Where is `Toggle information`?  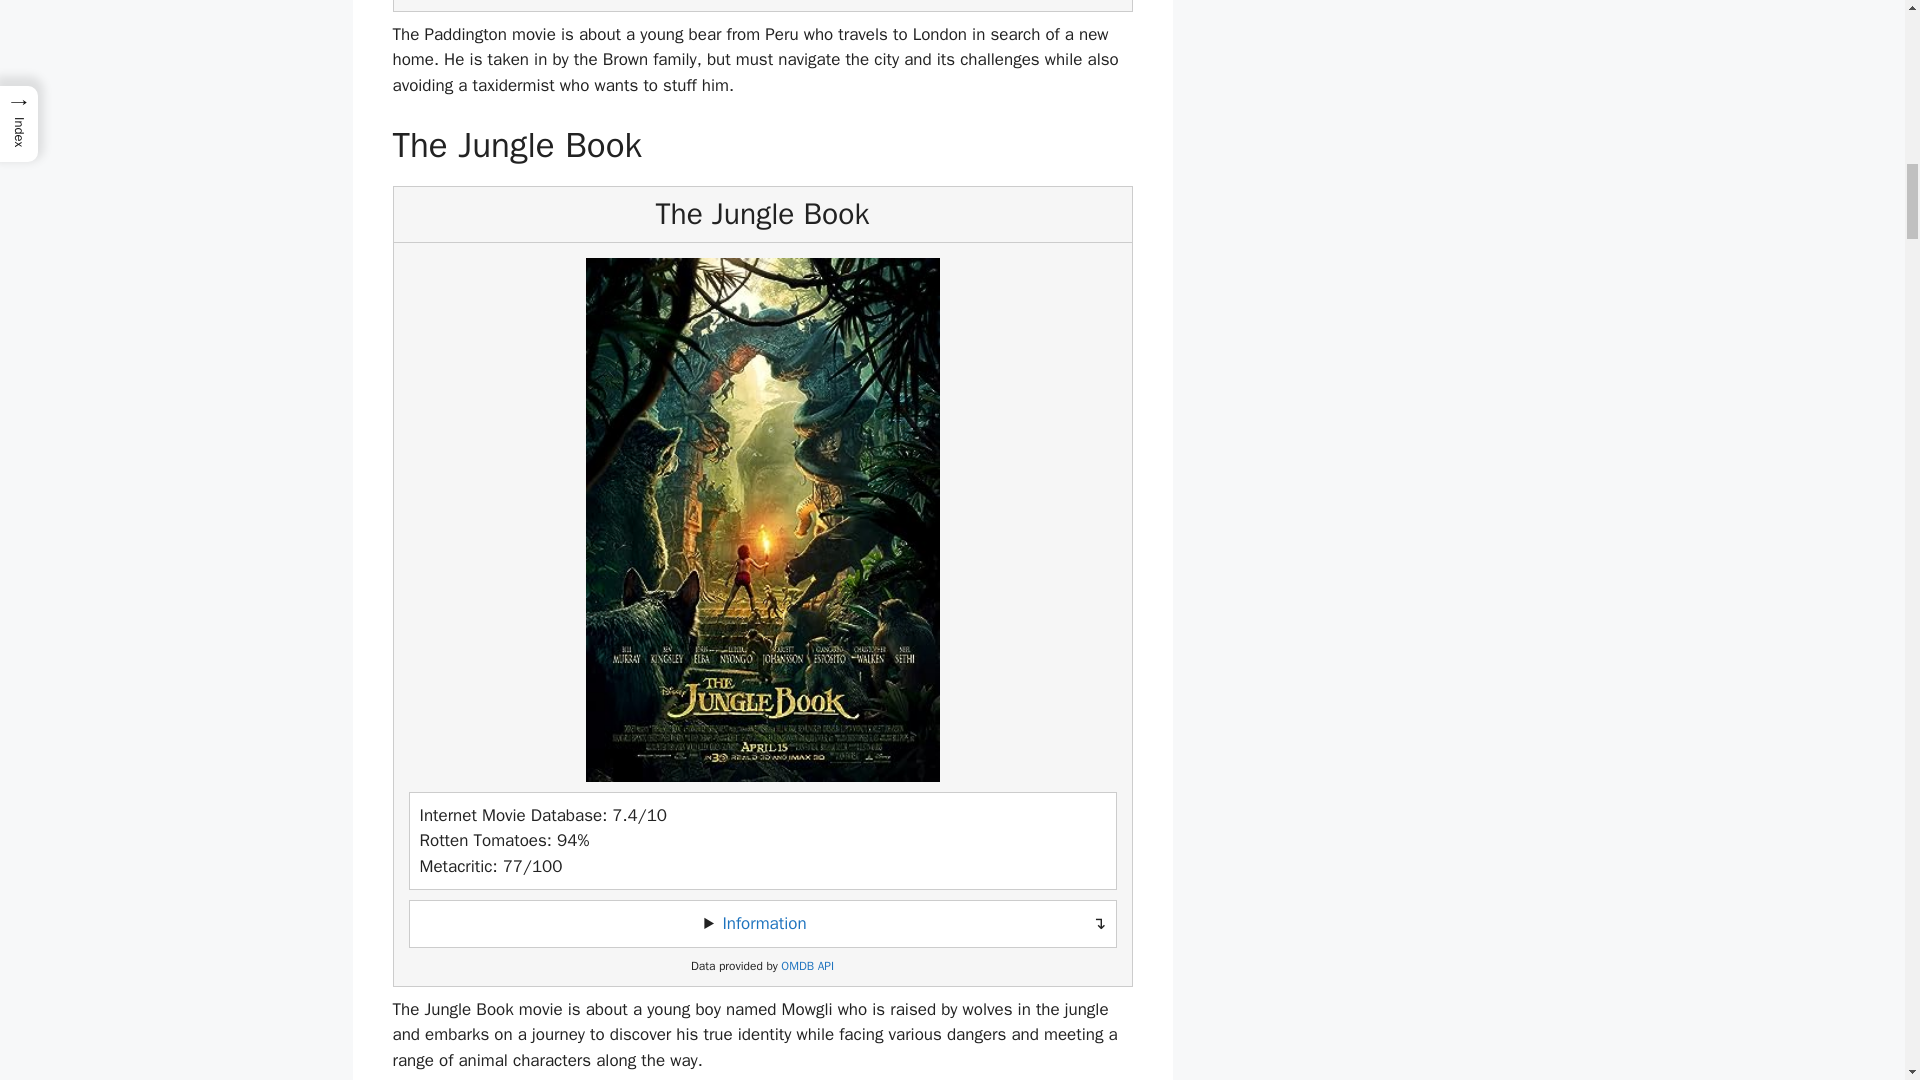 Toggle information is located at coordinates (762, 924).